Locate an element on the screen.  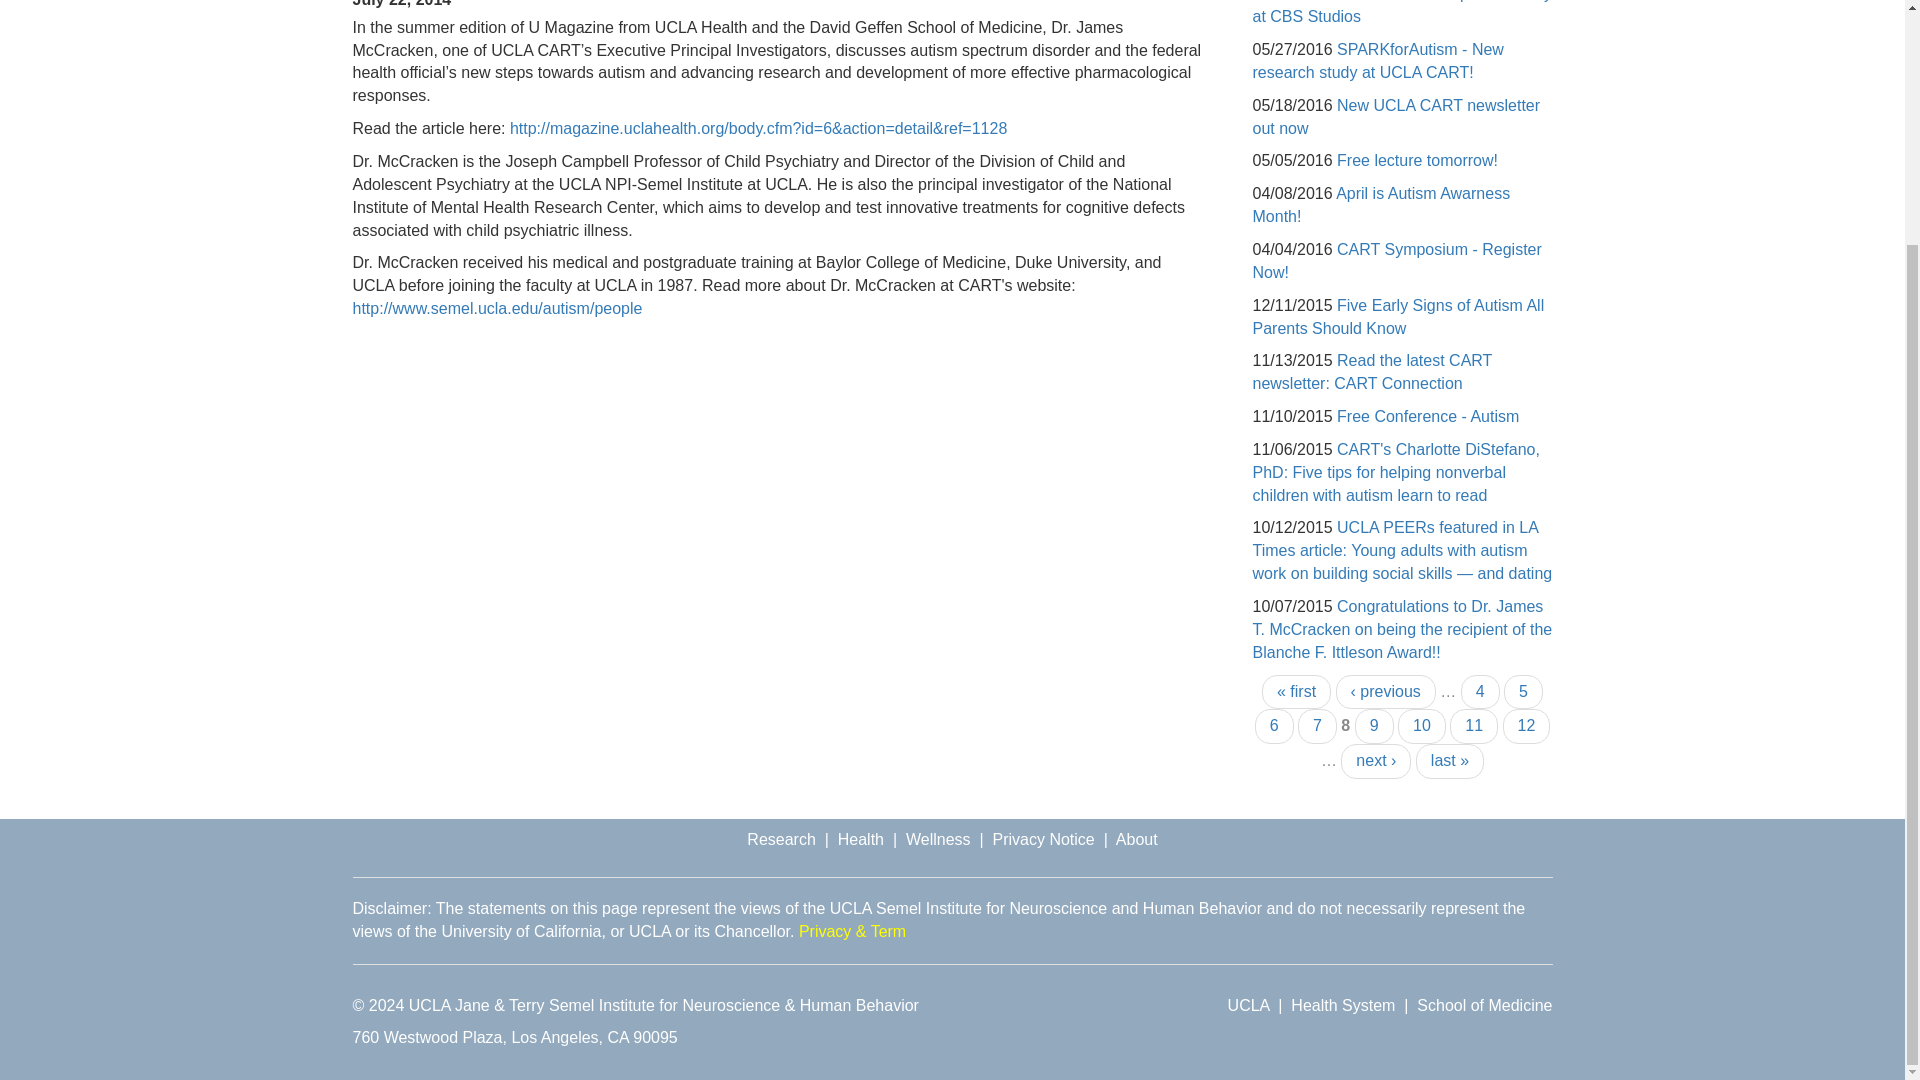
University of California Los Angeles is located at coordinates (1248, 1005).